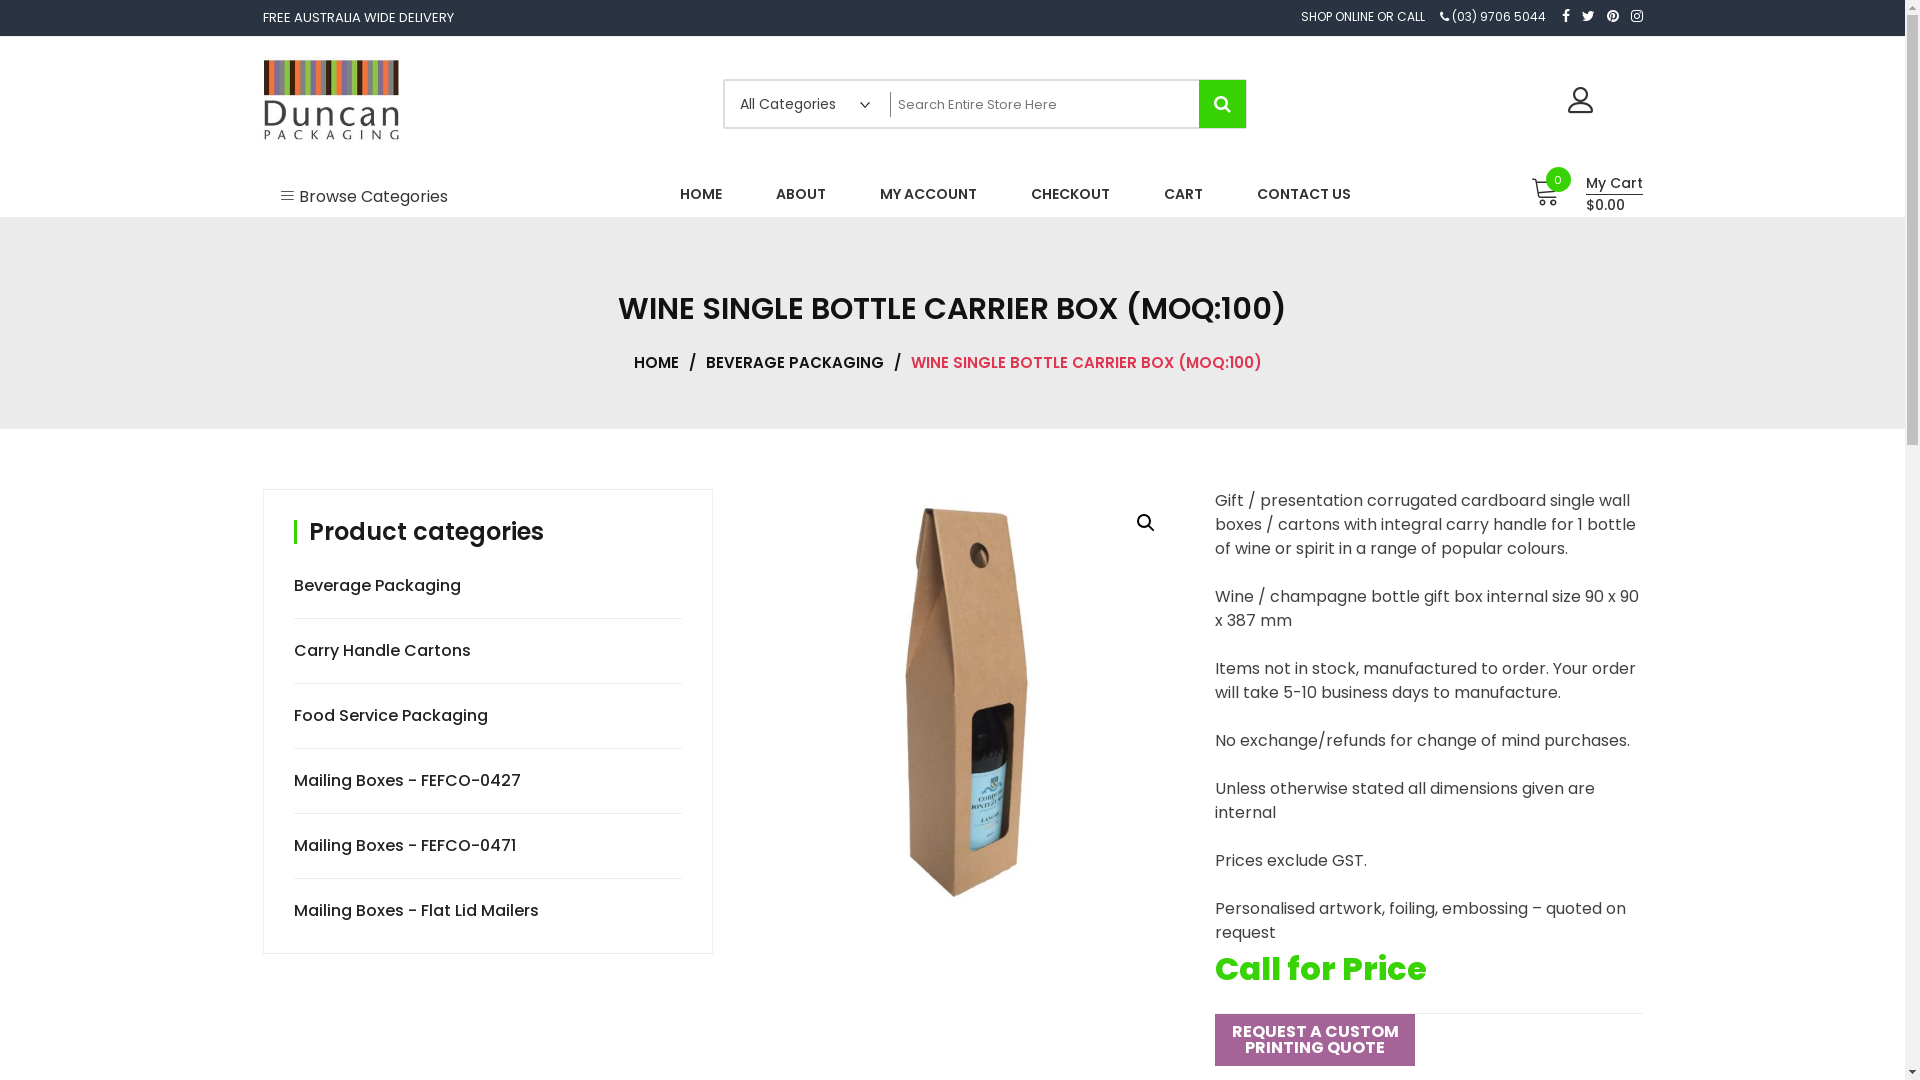 Image resolution: width=1920 pixels, height=1080 pixels. I want to click on Mailing Boxes - FEFCO-0471, so click(408, 846).